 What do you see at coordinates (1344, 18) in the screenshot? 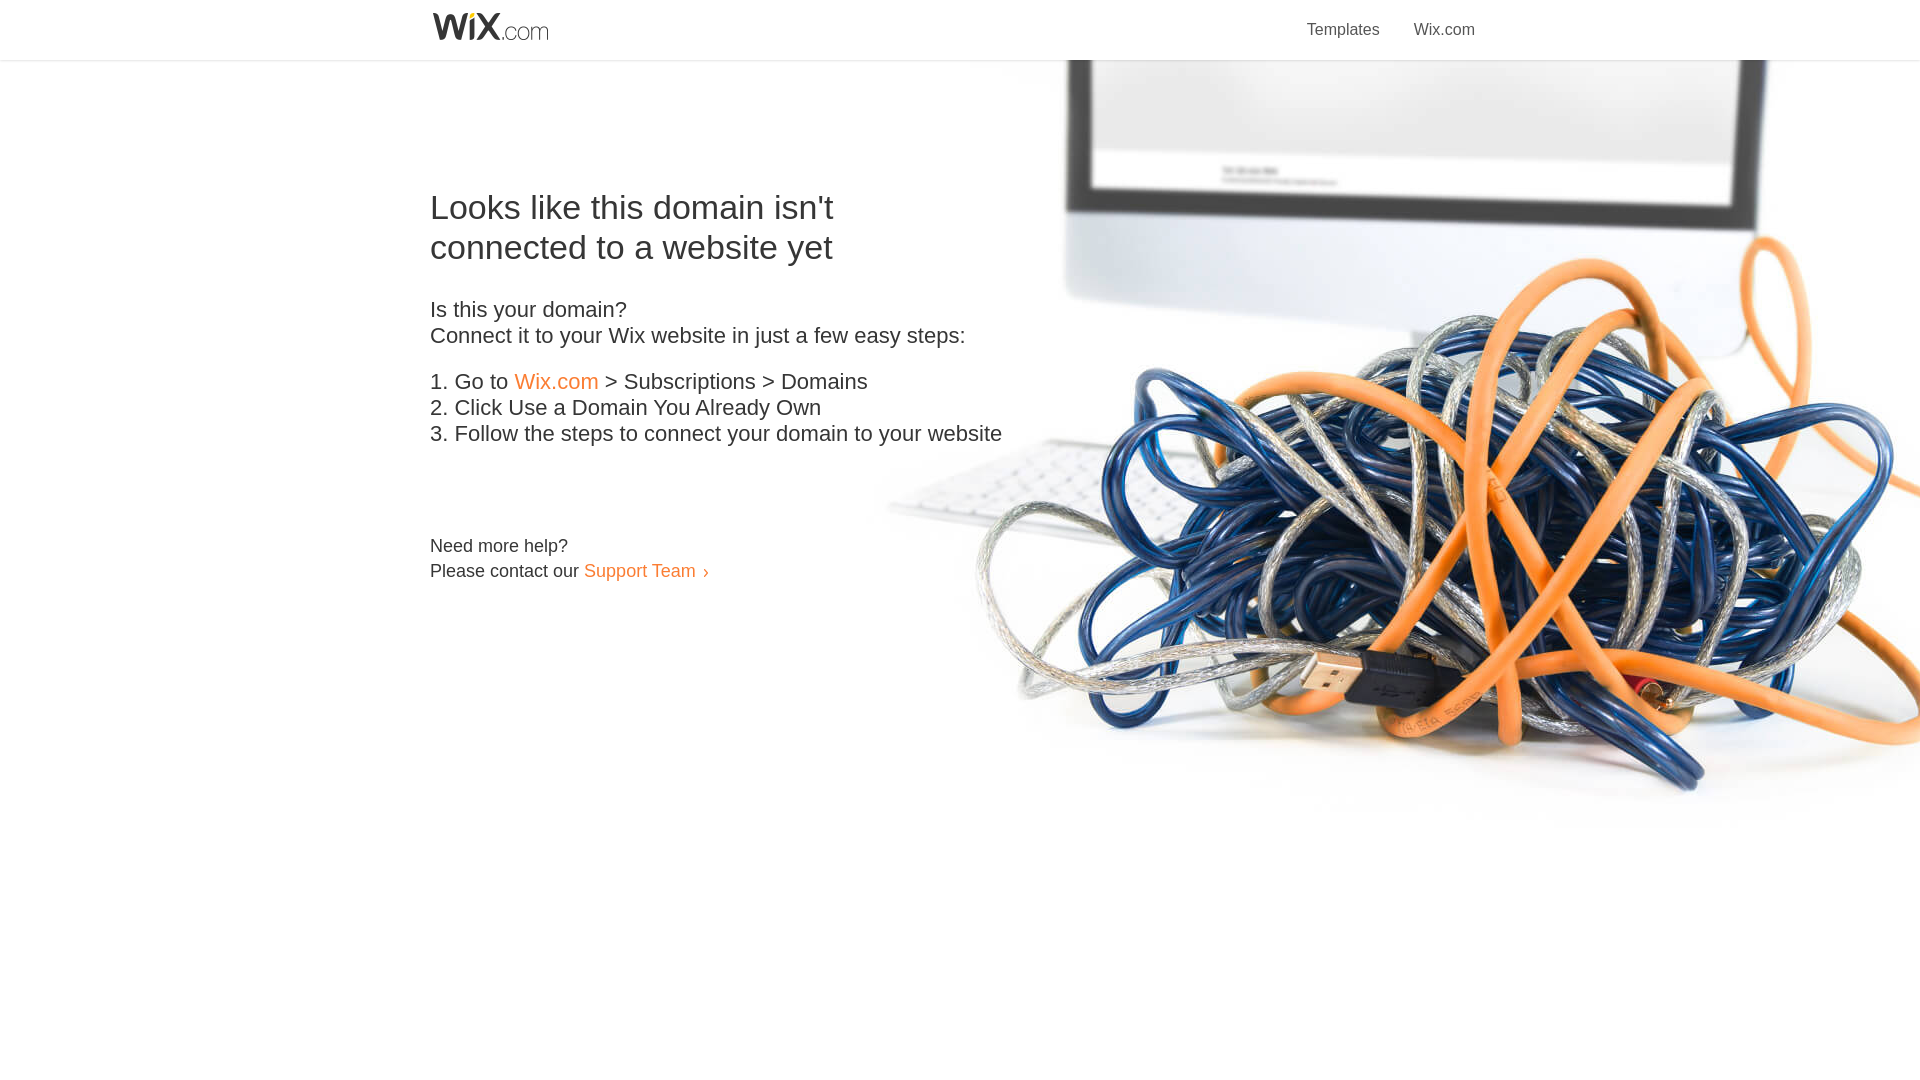
I see `Templates` at bounding box center [1344, 18].